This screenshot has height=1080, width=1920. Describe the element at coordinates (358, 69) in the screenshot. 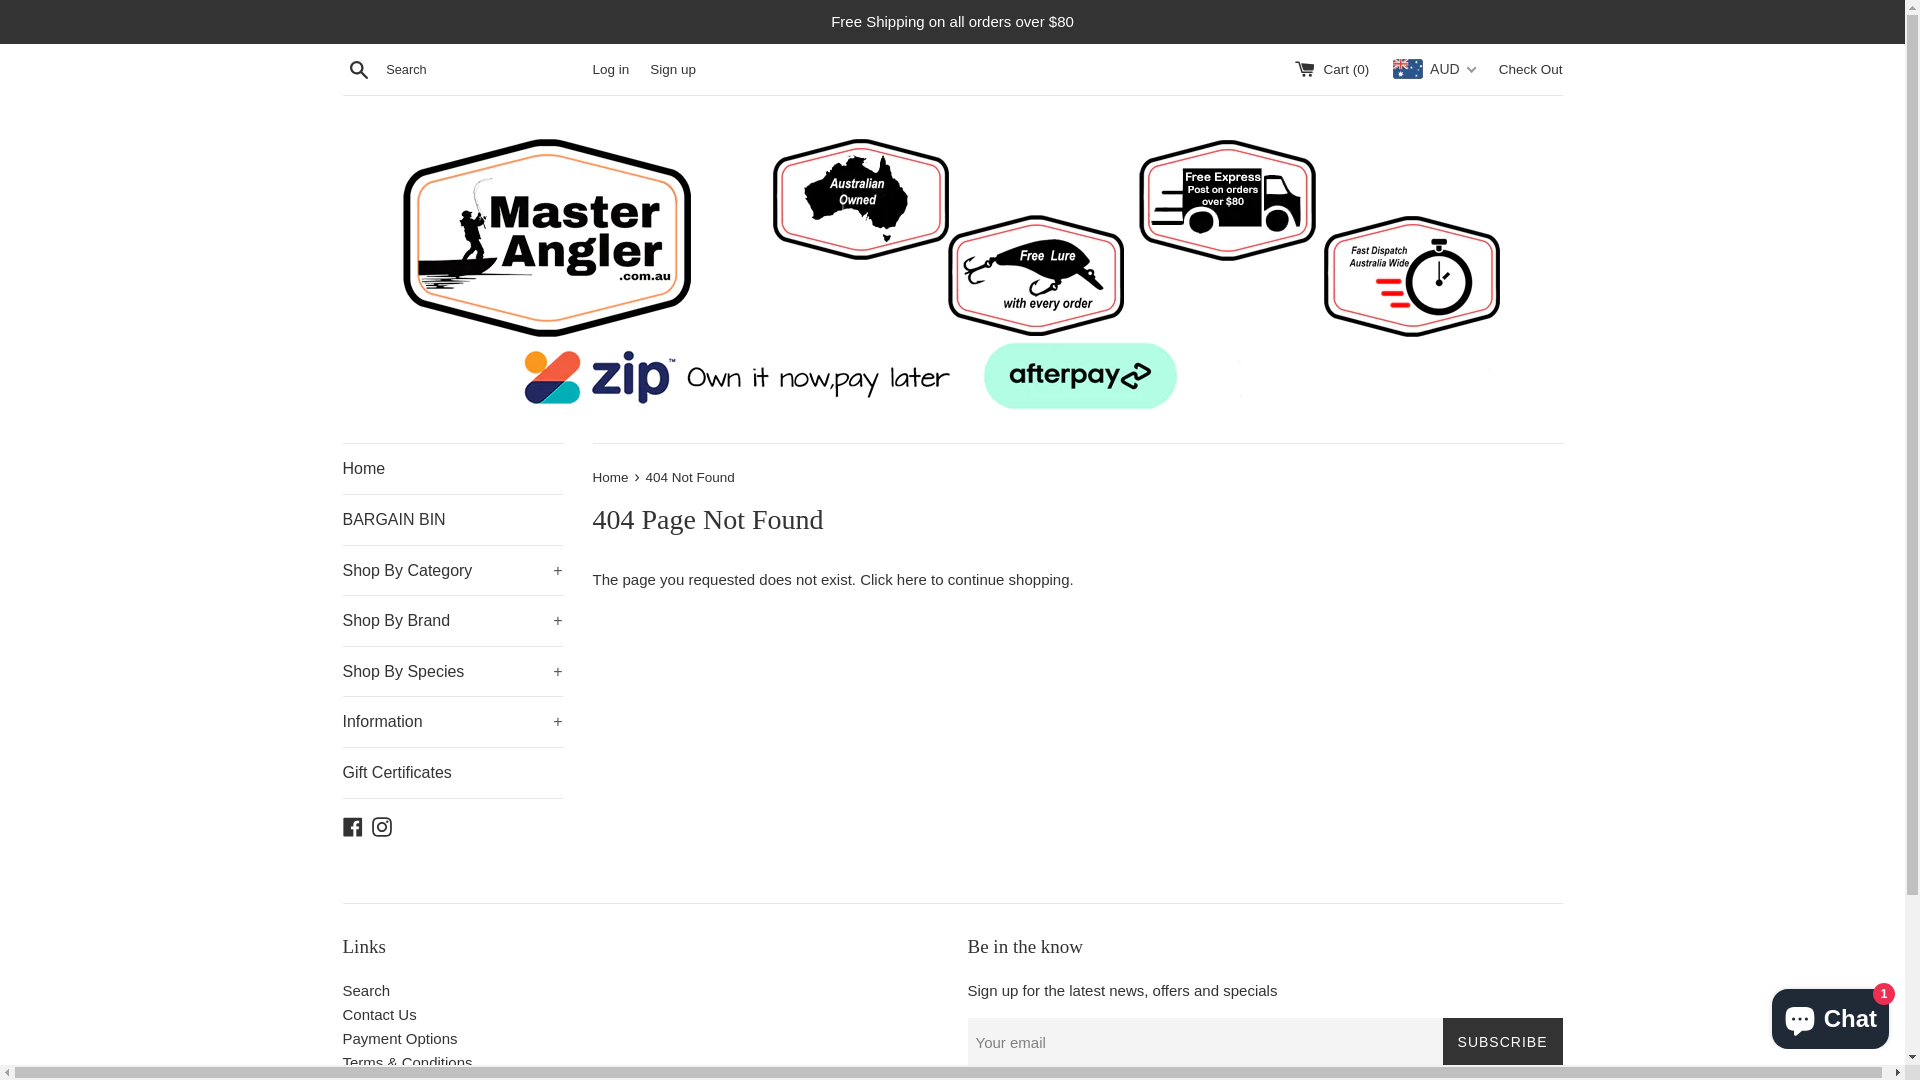

I see `Search` at that location.